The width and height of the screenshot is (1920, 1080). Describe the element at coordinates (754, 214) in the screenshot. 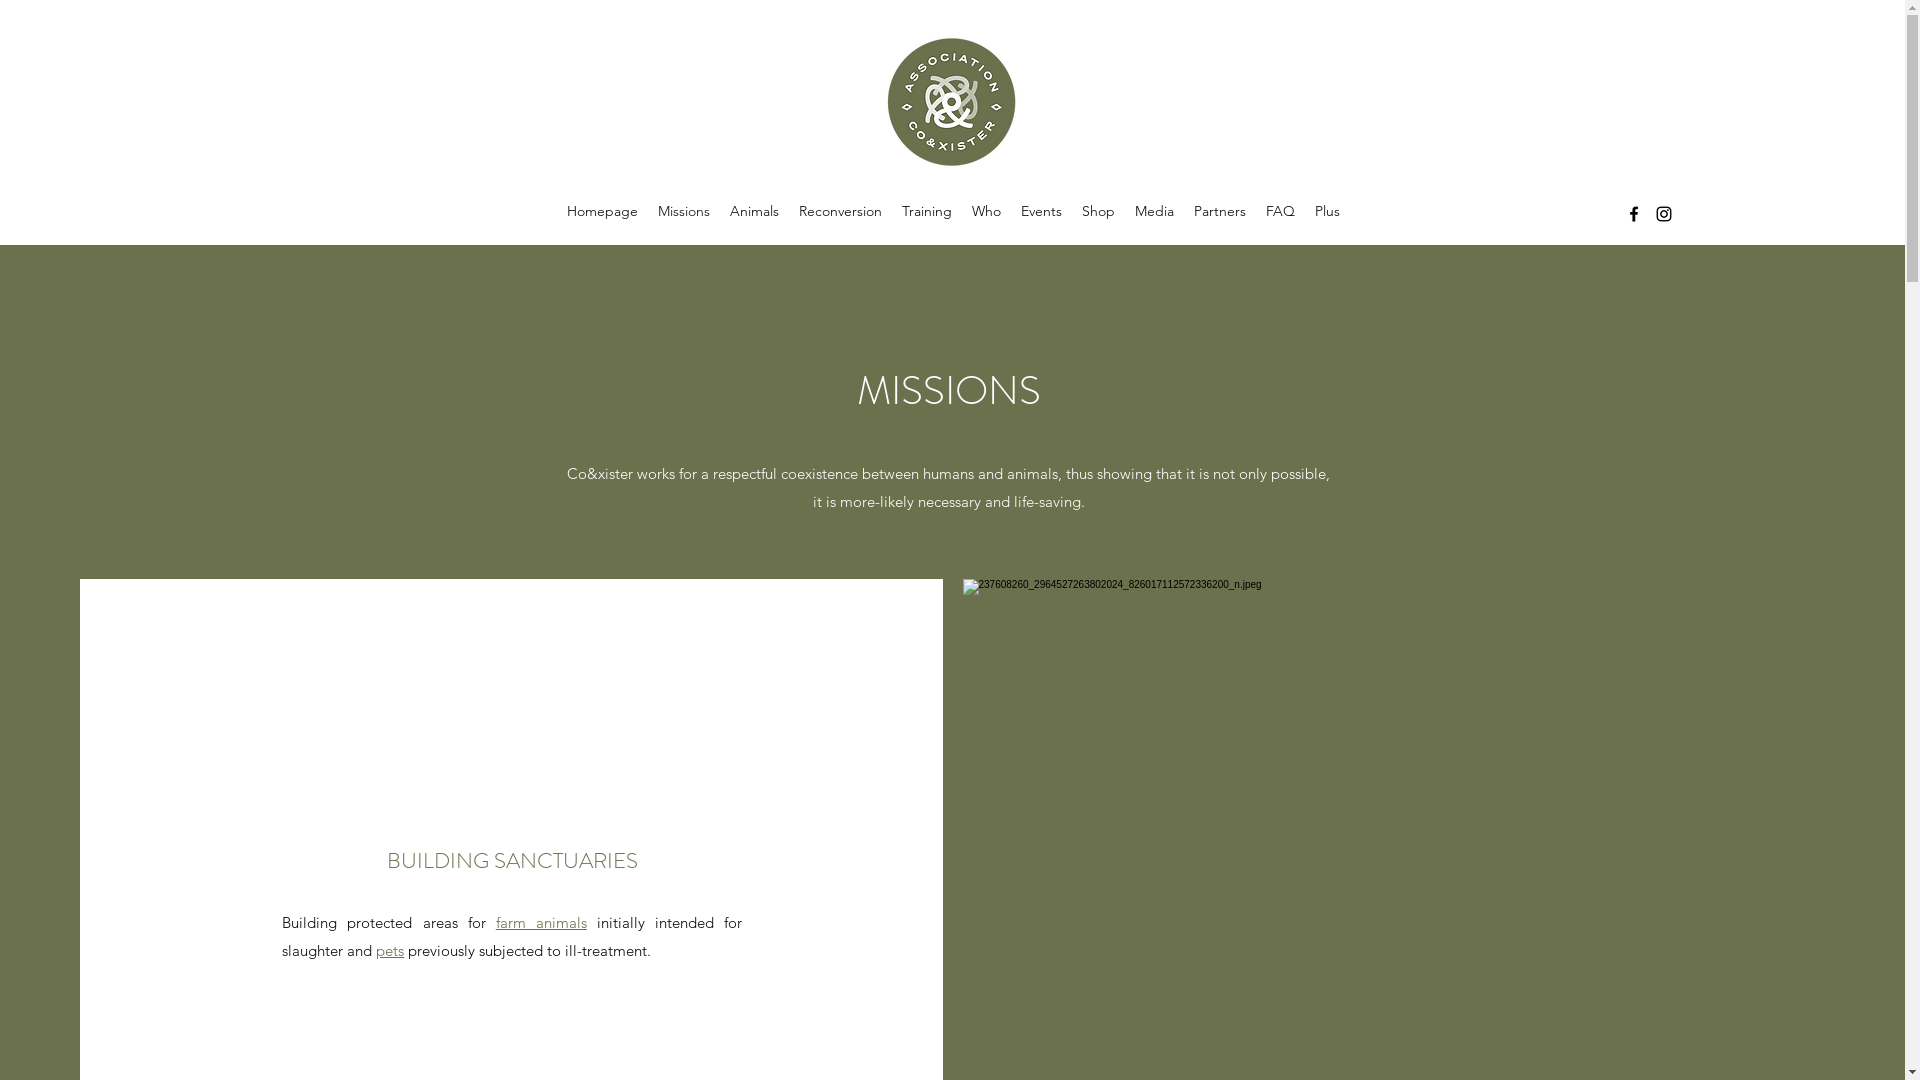

I see `Animals` at that location.